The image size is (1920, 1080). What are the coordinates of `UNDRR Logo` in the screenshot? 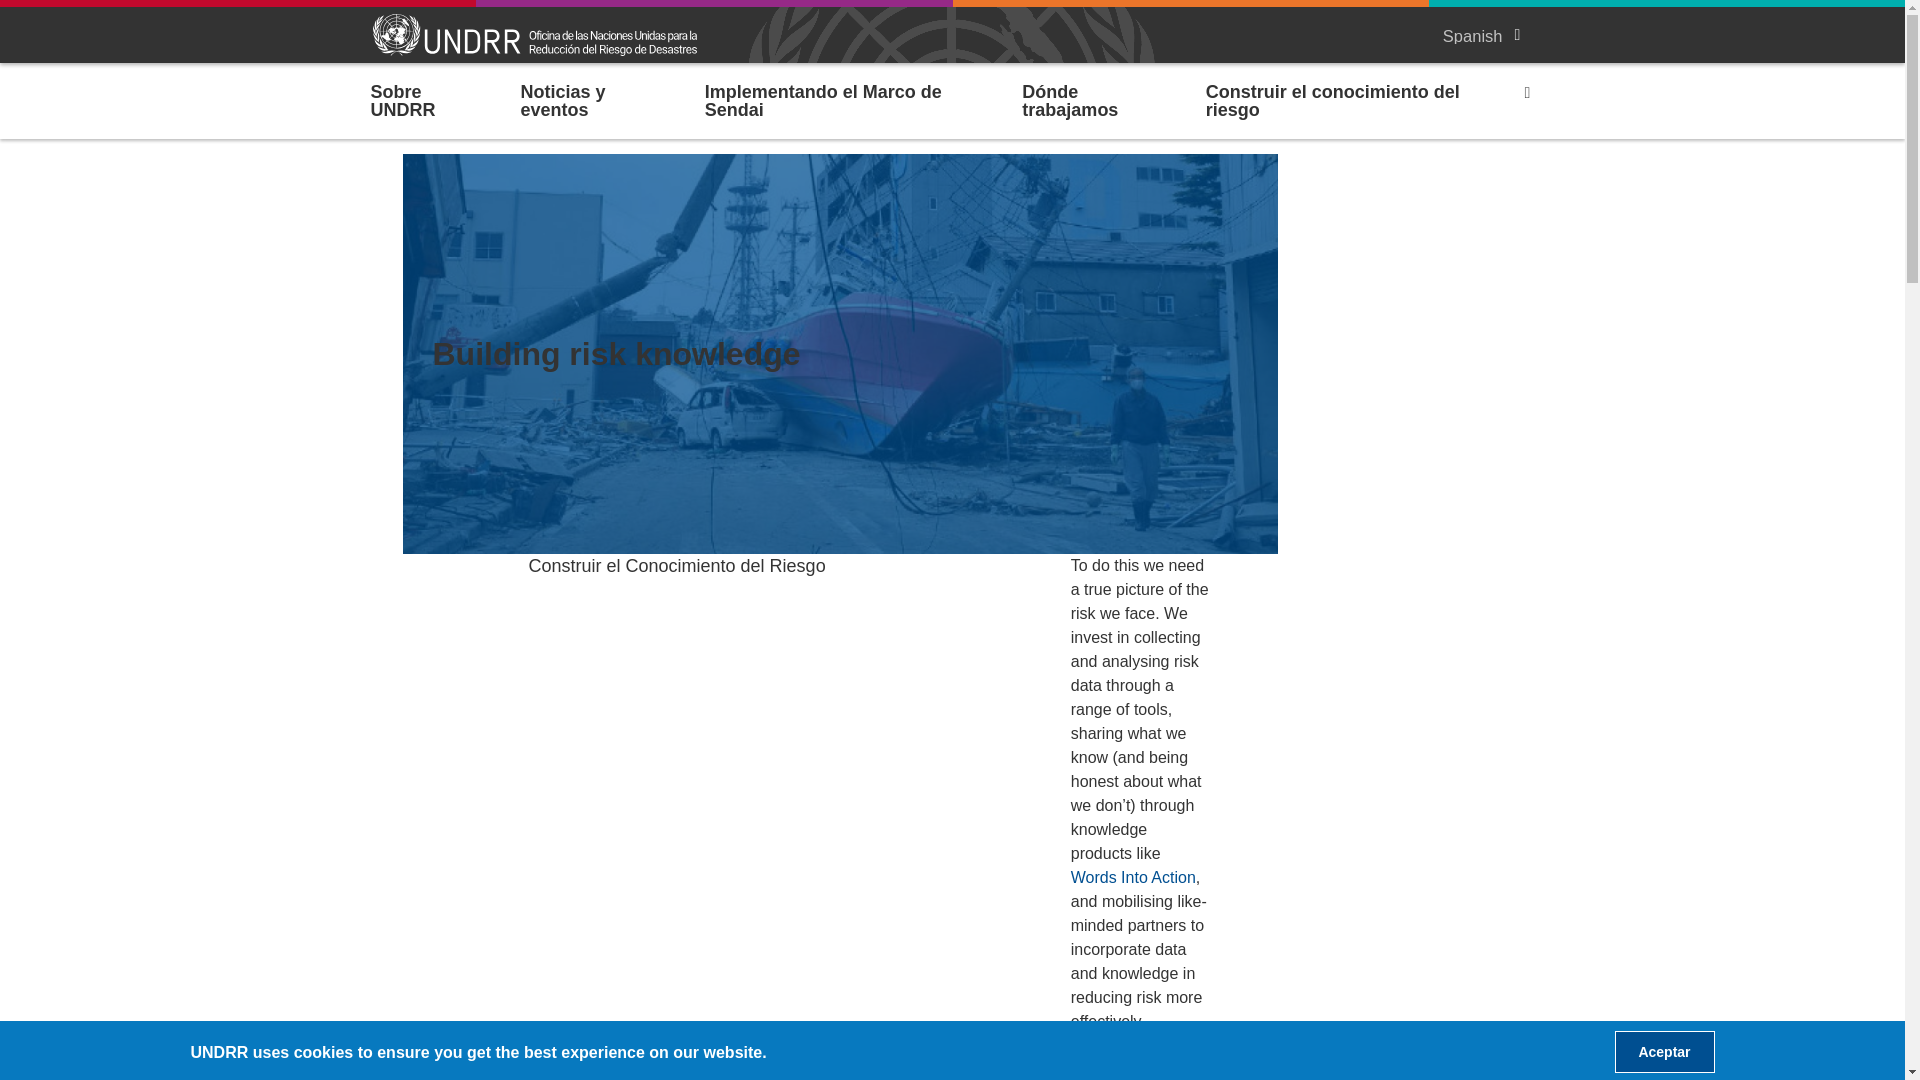 It's located at (534, 34).